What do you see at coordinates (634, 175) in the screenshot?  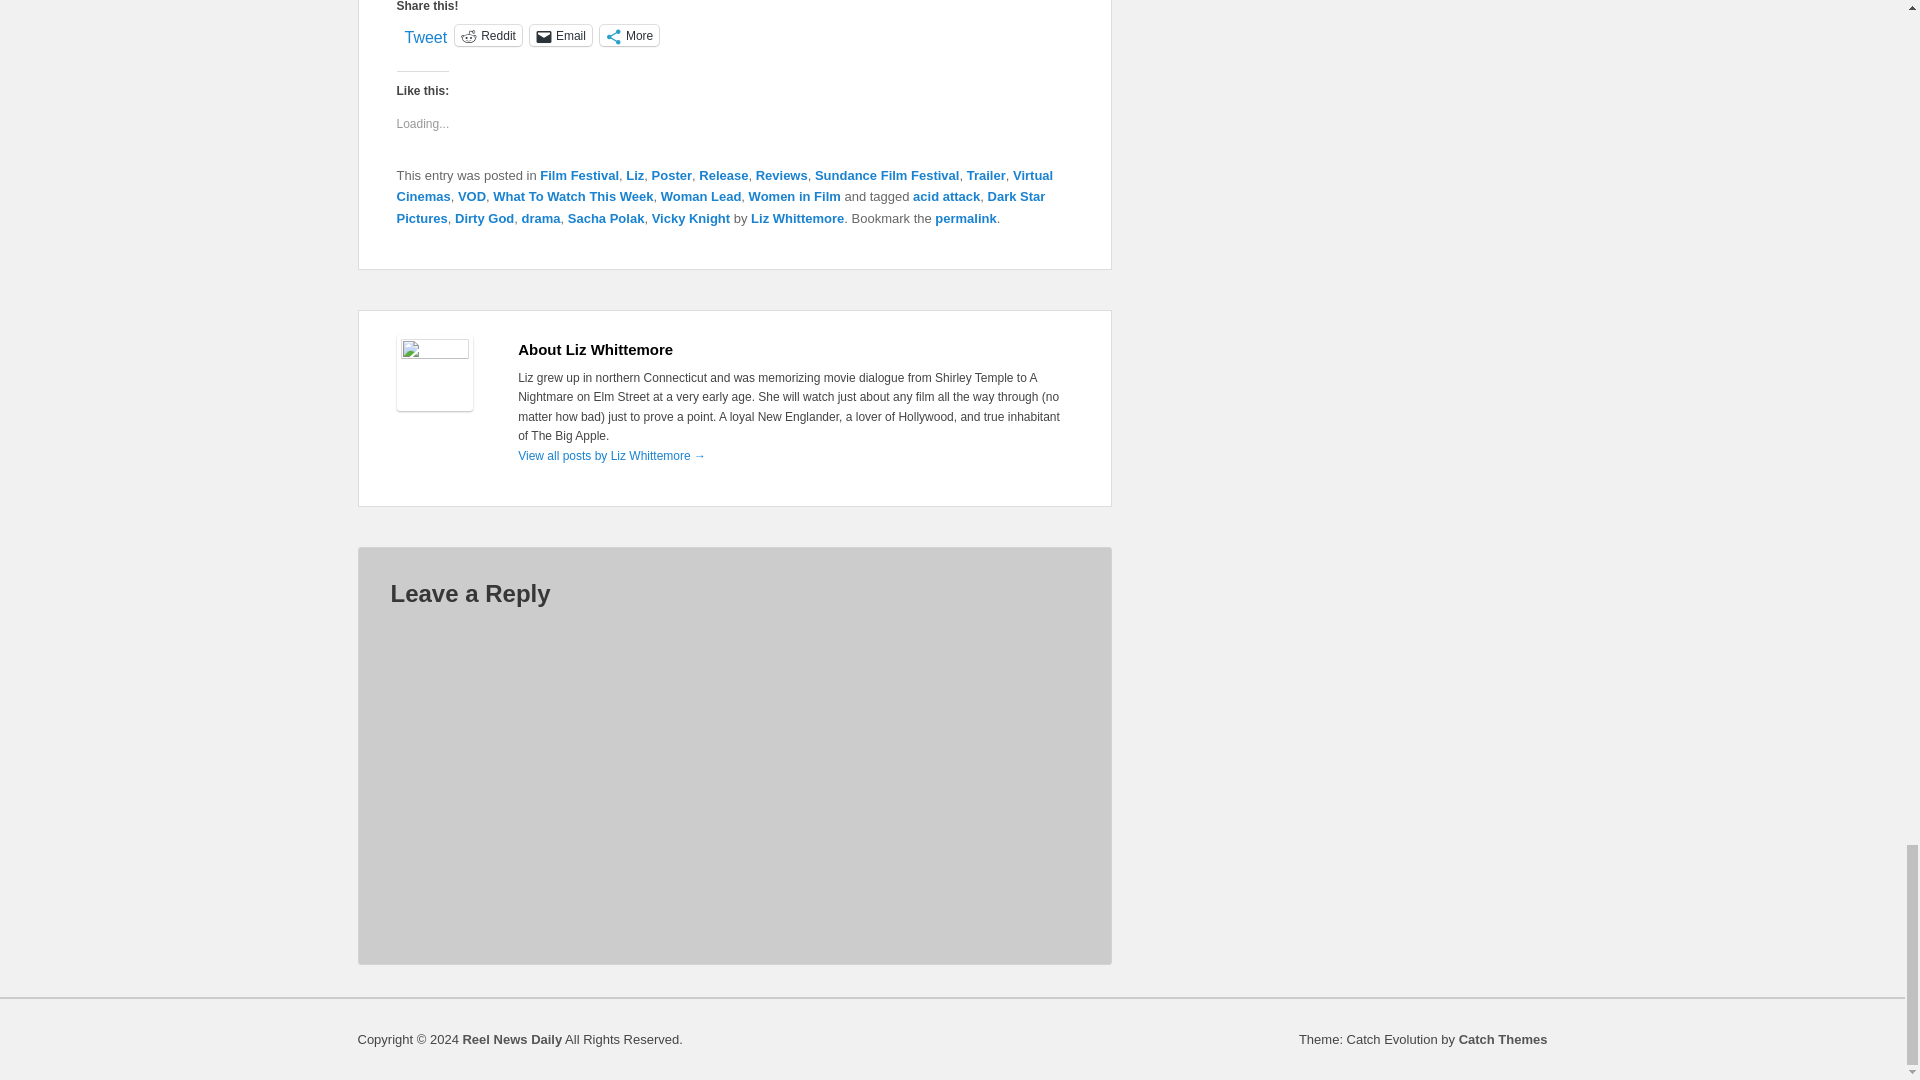 I see `Liz` at bounding box center [634, 175].